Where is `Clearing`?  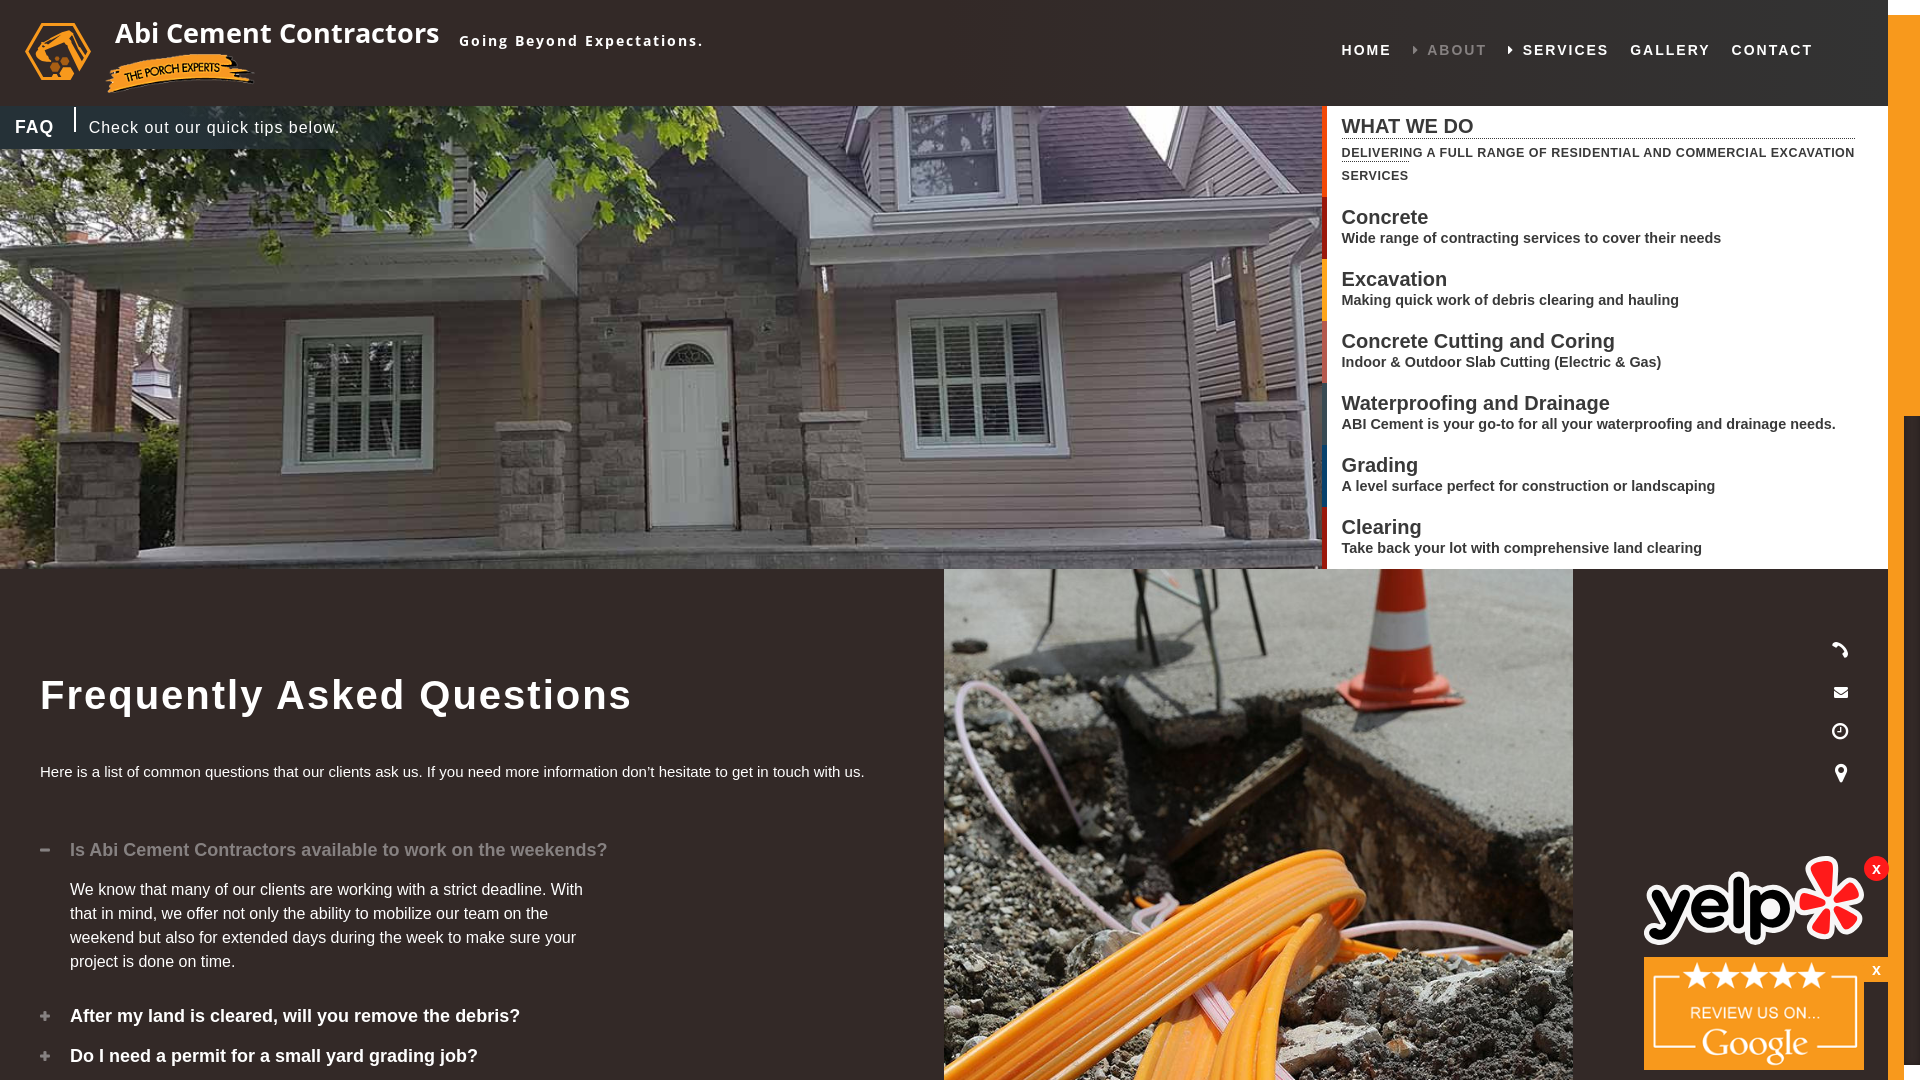
Clearing is located at coordinates (1522, 527).